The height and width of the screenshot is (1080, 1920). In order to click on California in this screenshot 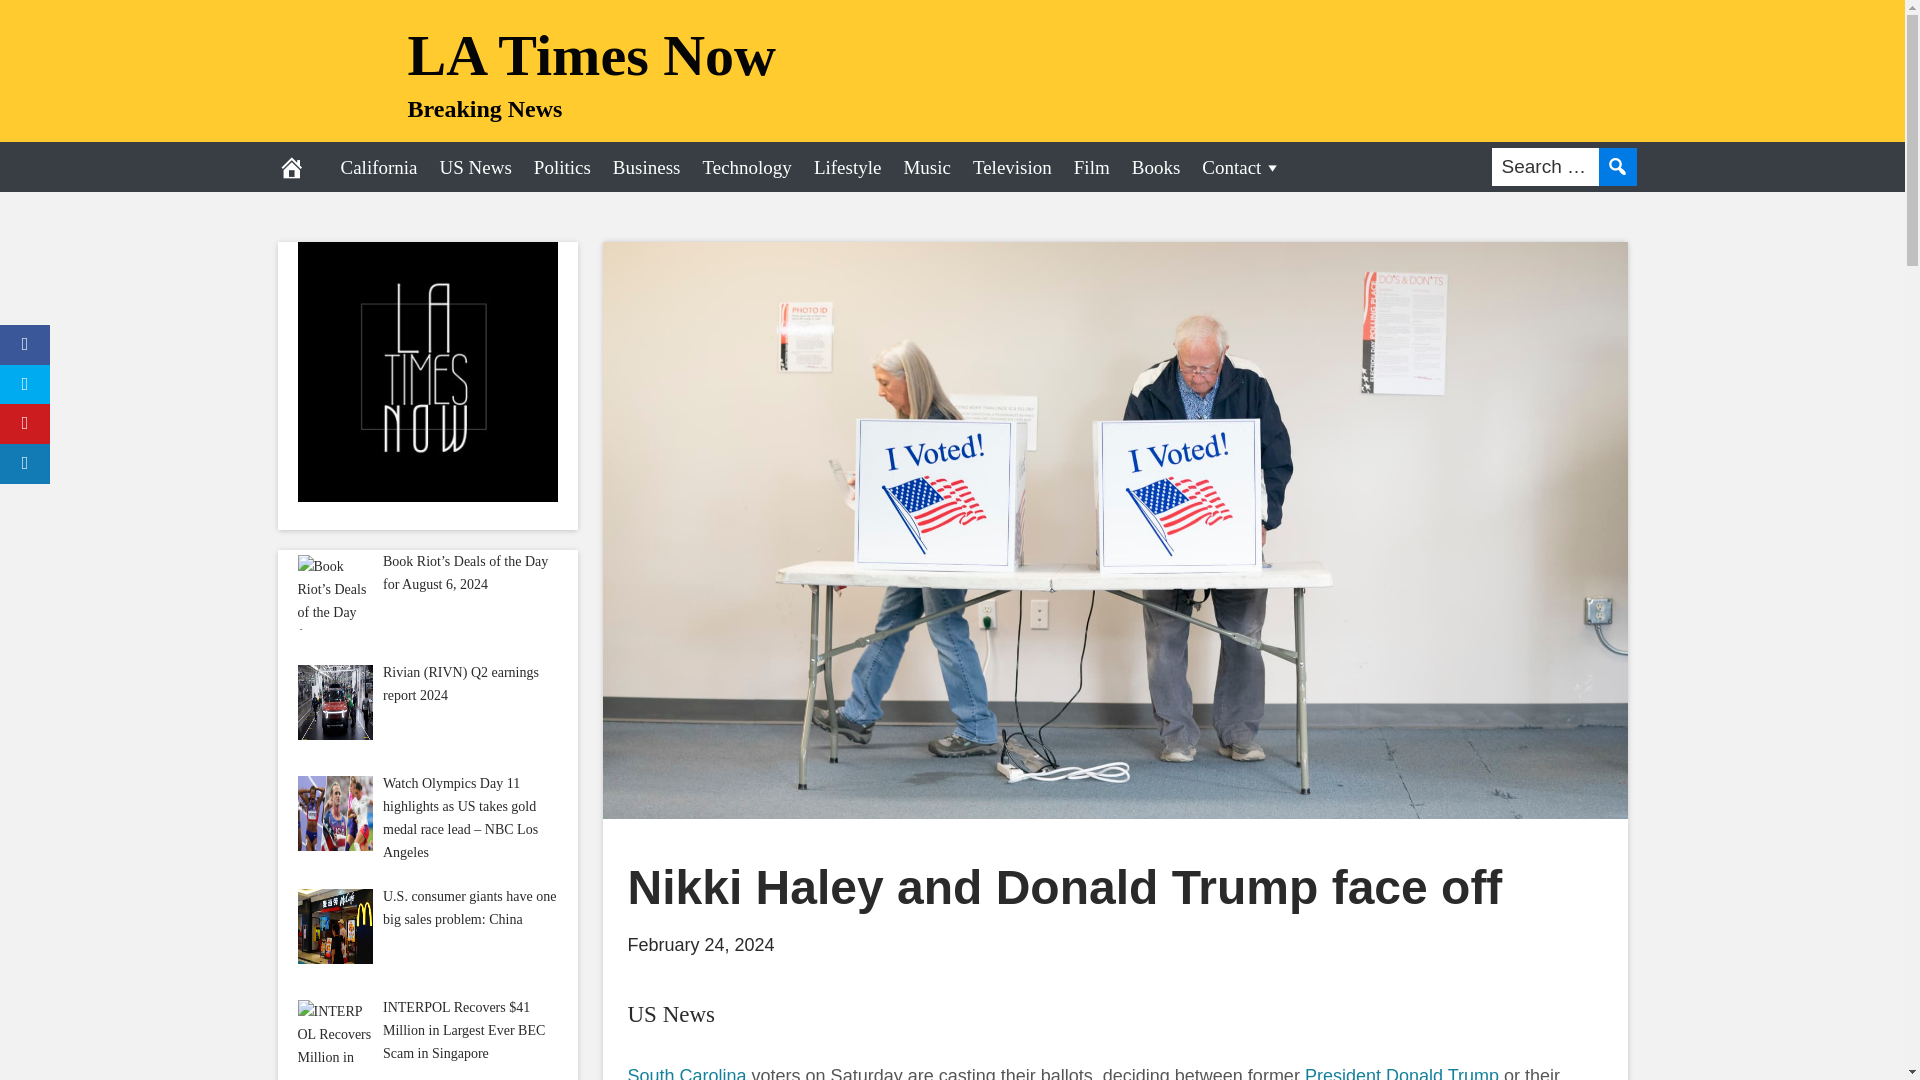, I will do `click(379, 166)`.